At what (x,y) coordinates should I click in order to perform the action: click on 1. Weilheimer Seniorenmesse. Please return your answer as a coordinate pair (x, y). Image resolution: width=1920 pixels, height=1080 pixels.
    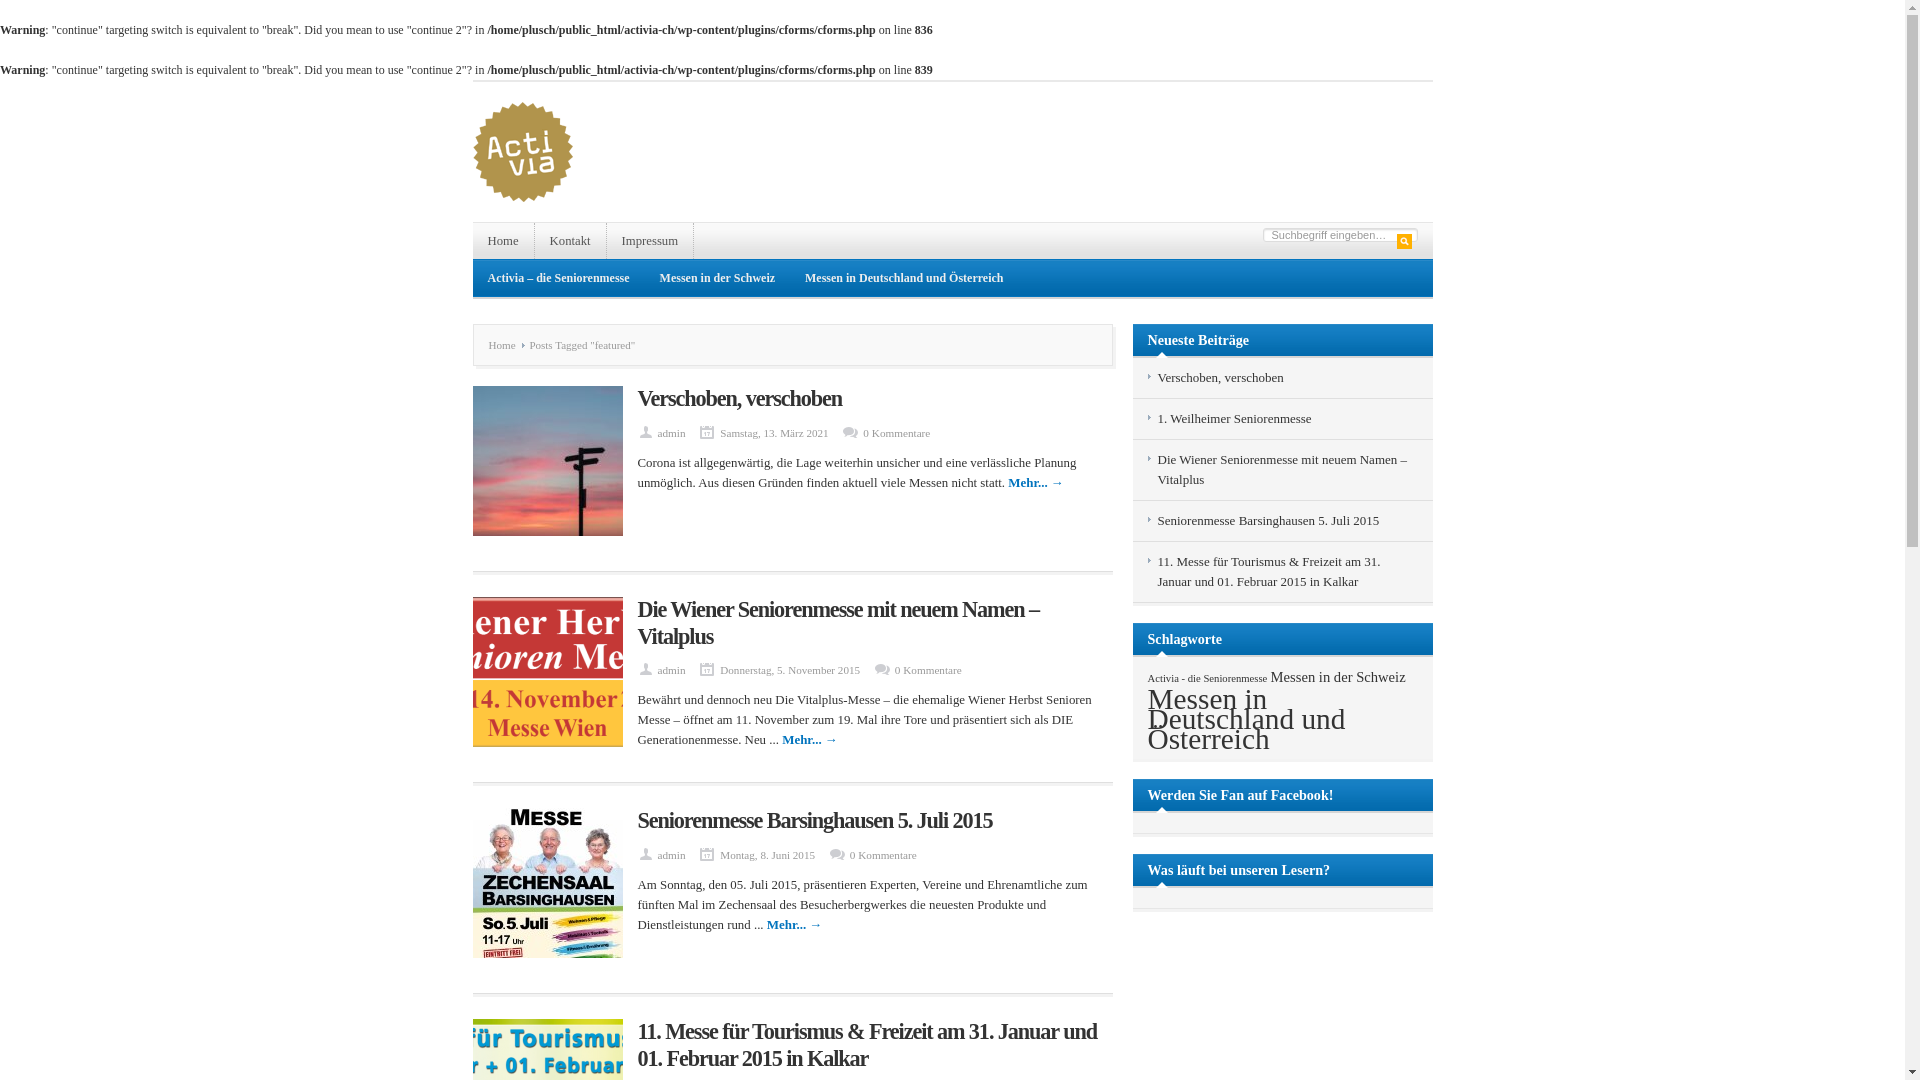
    Looking at the image, I should click on (1235, 418).